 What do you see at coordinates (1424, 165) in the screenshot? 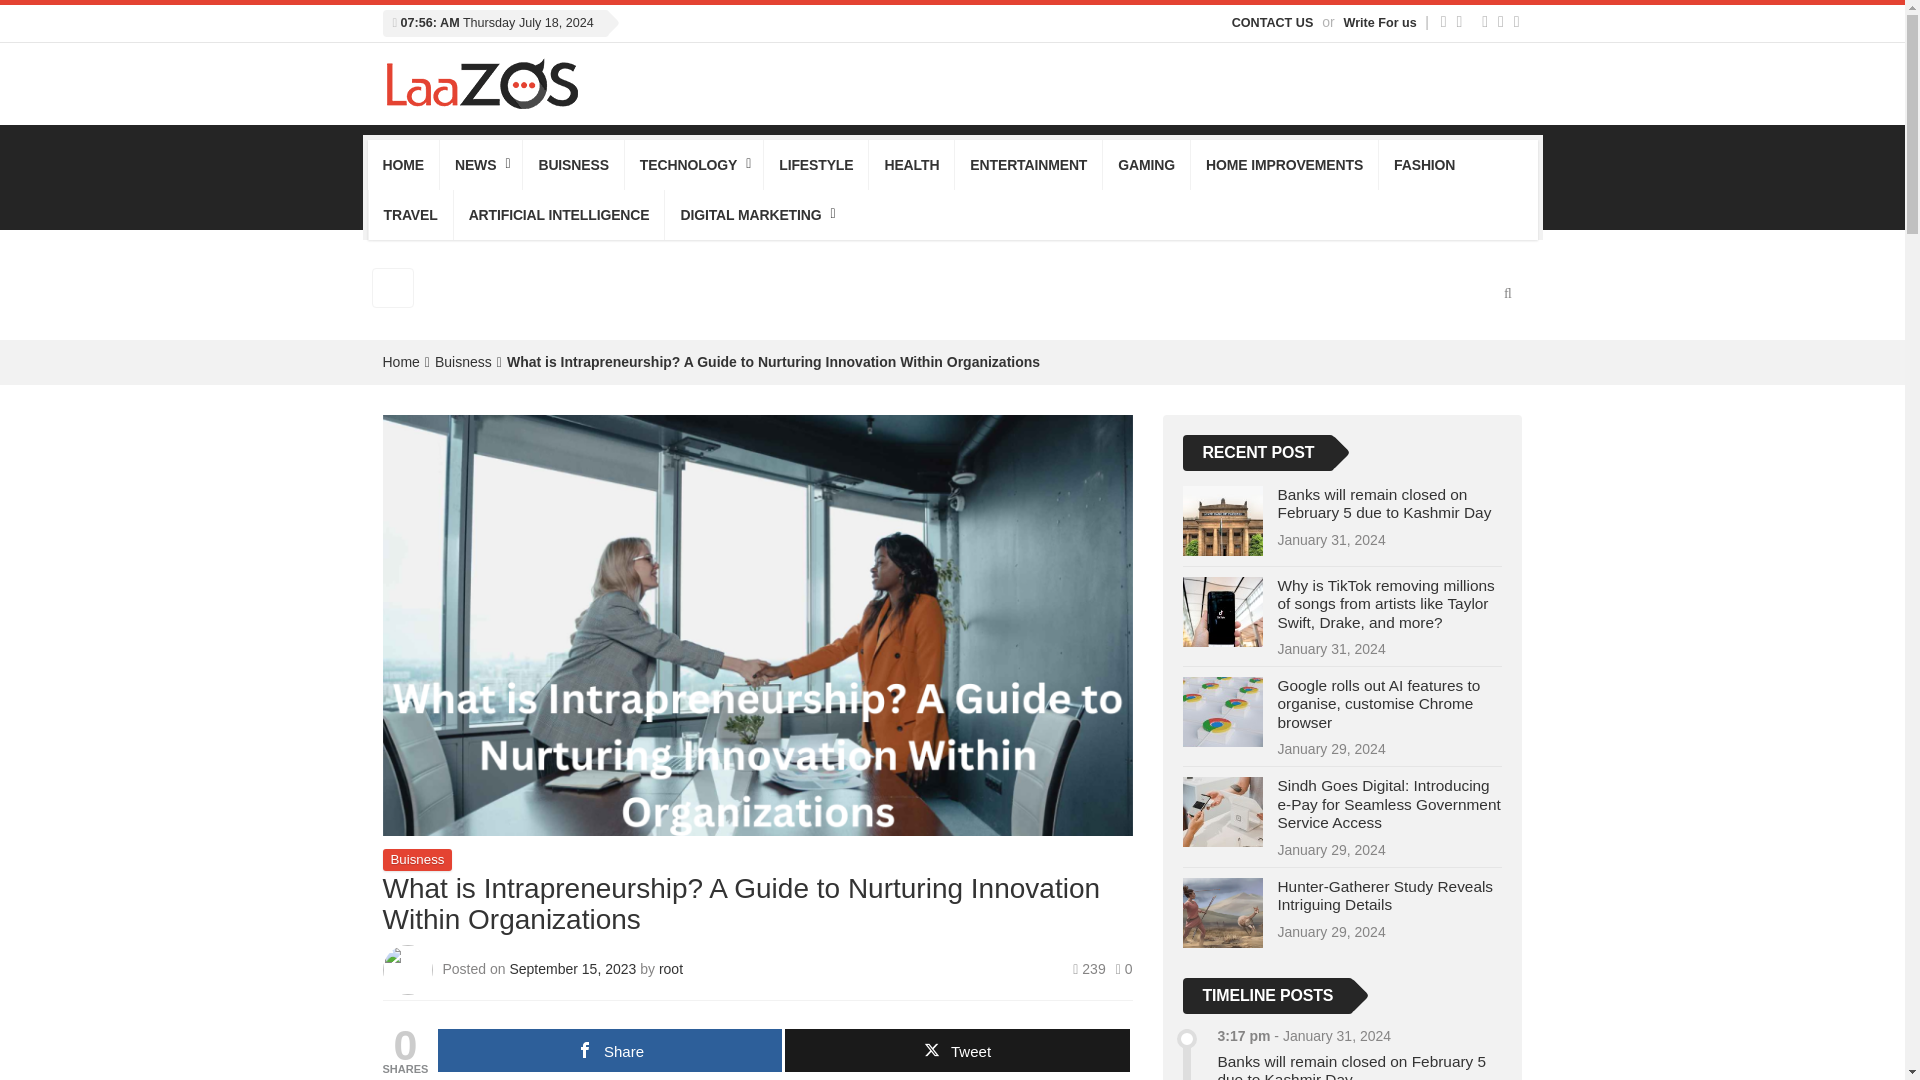
I see `FASHION` at bounding box center [1424, 165].